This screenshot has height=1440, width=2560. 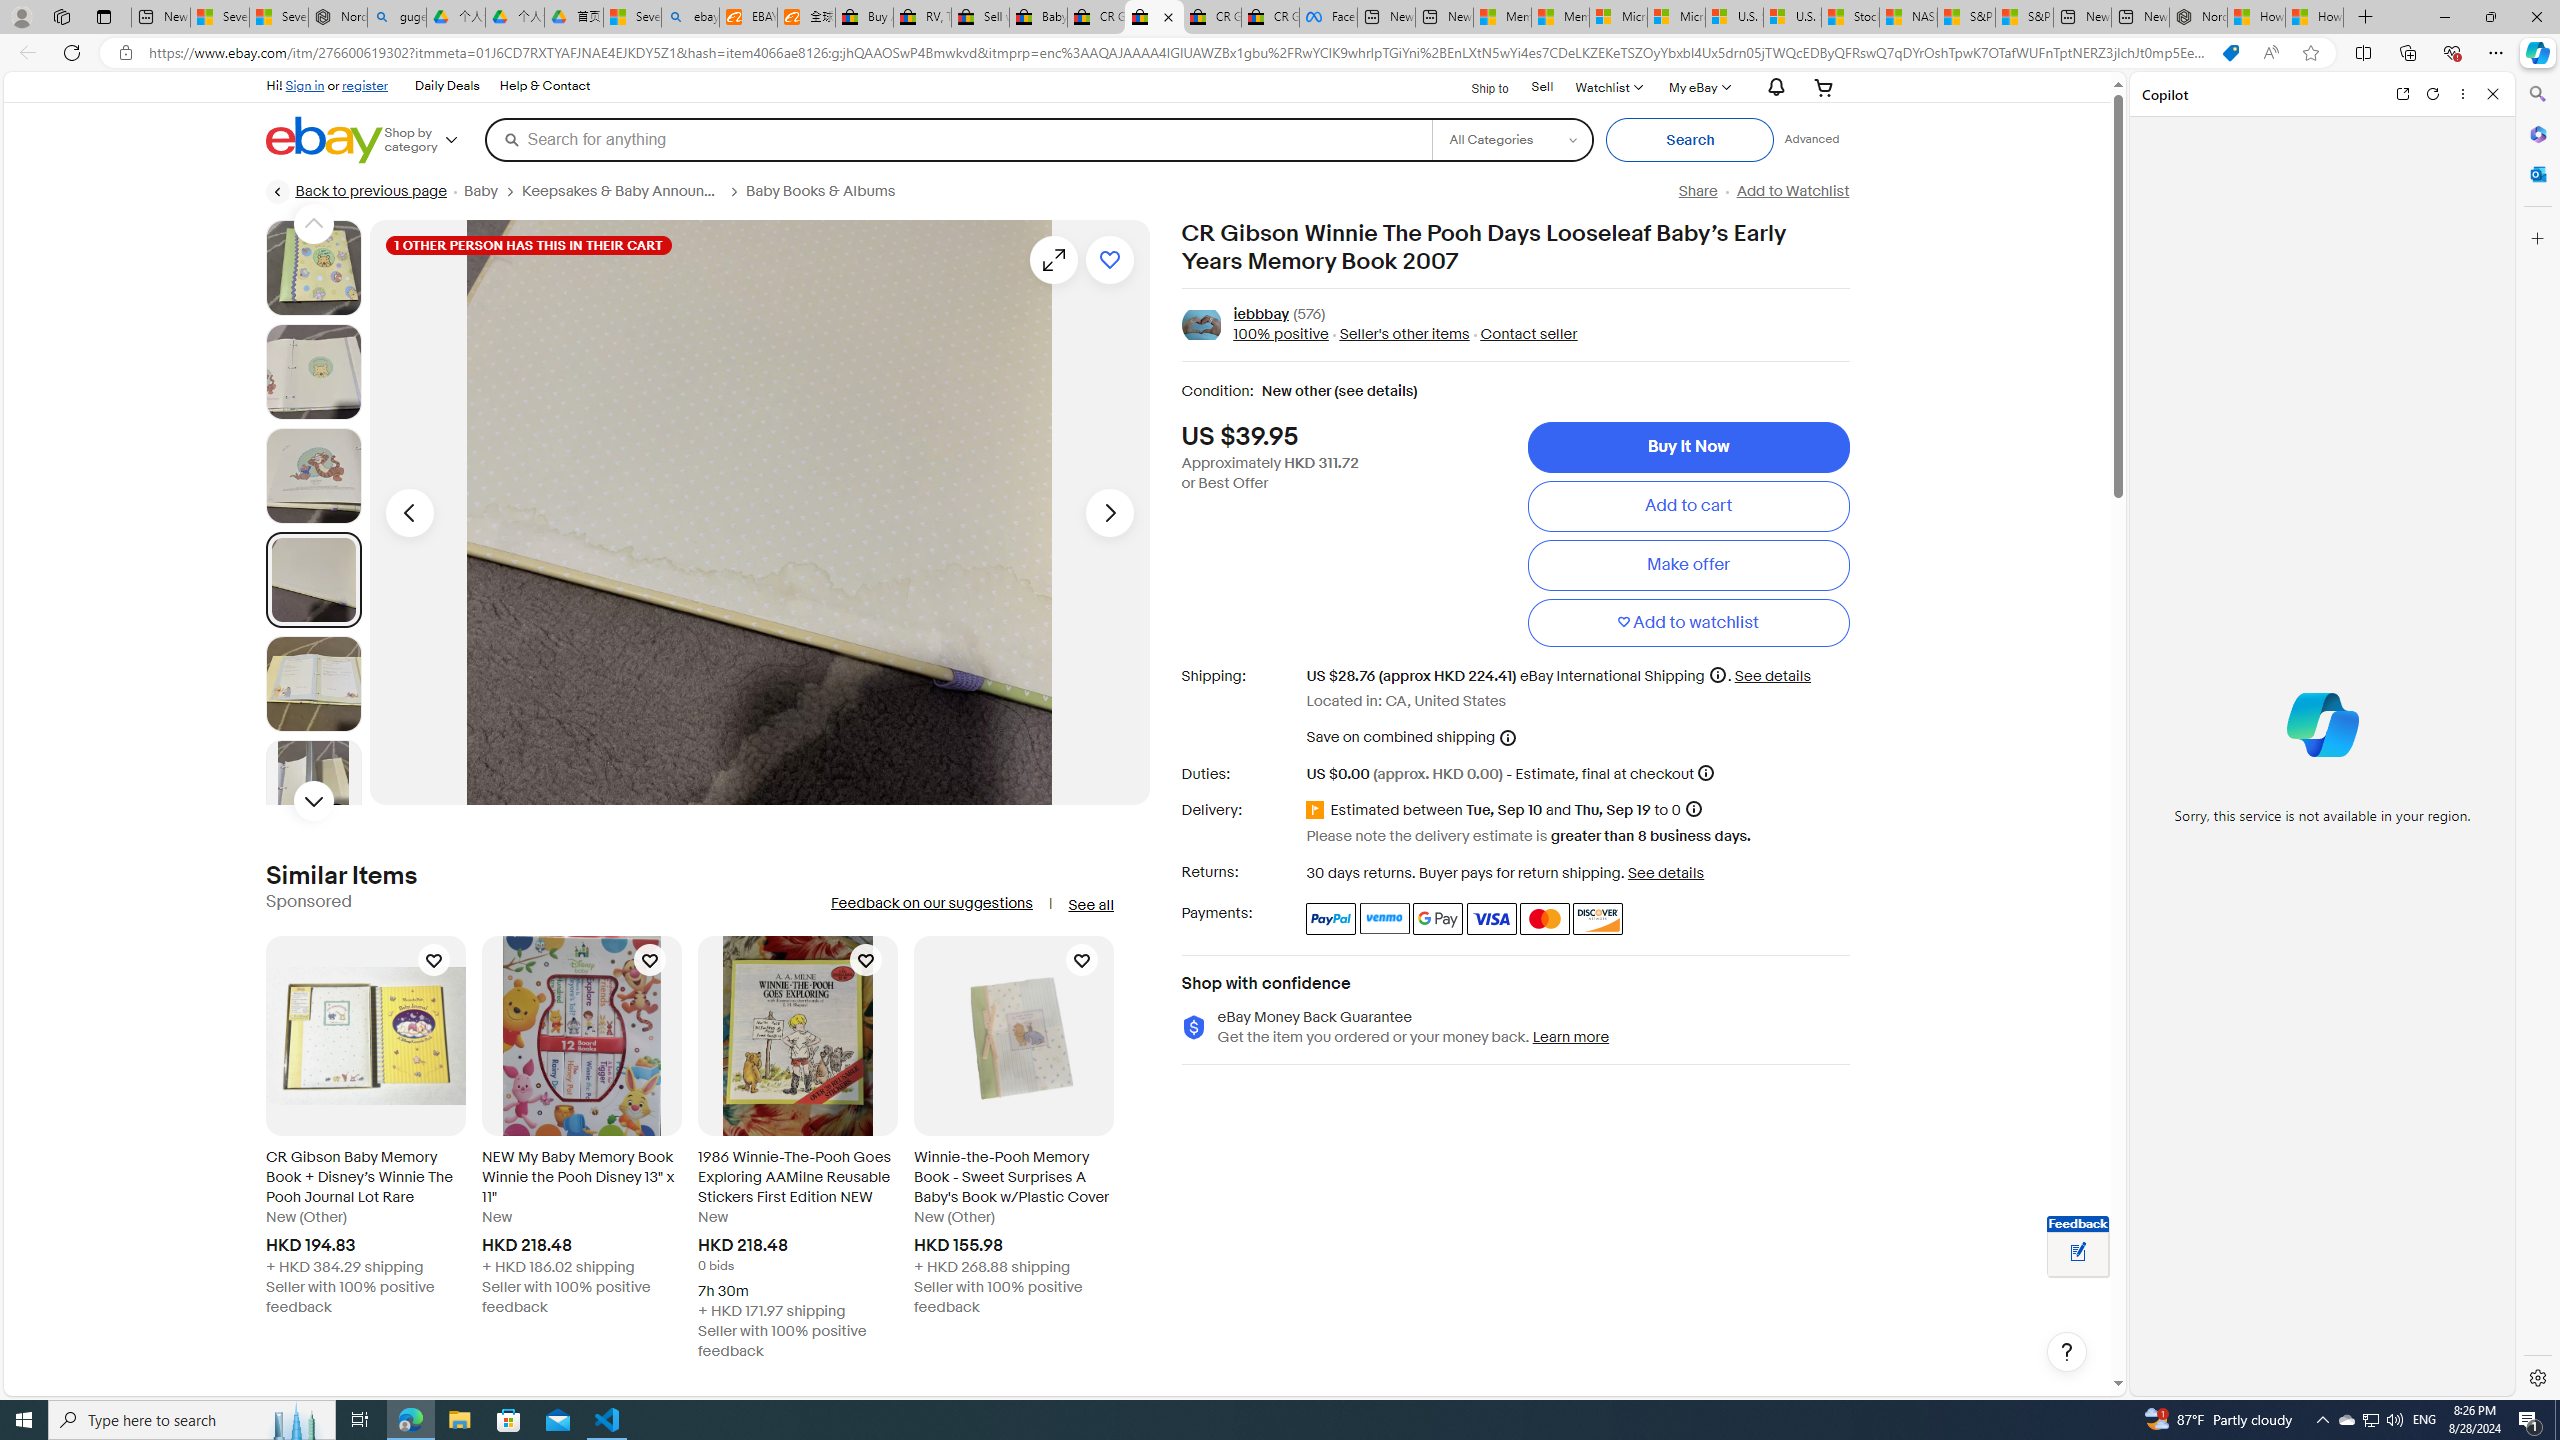 What do you see at coordinates (396, 17) in the screenshot?
I see `guge yunpan - Search` at bounding box center [396, 17].